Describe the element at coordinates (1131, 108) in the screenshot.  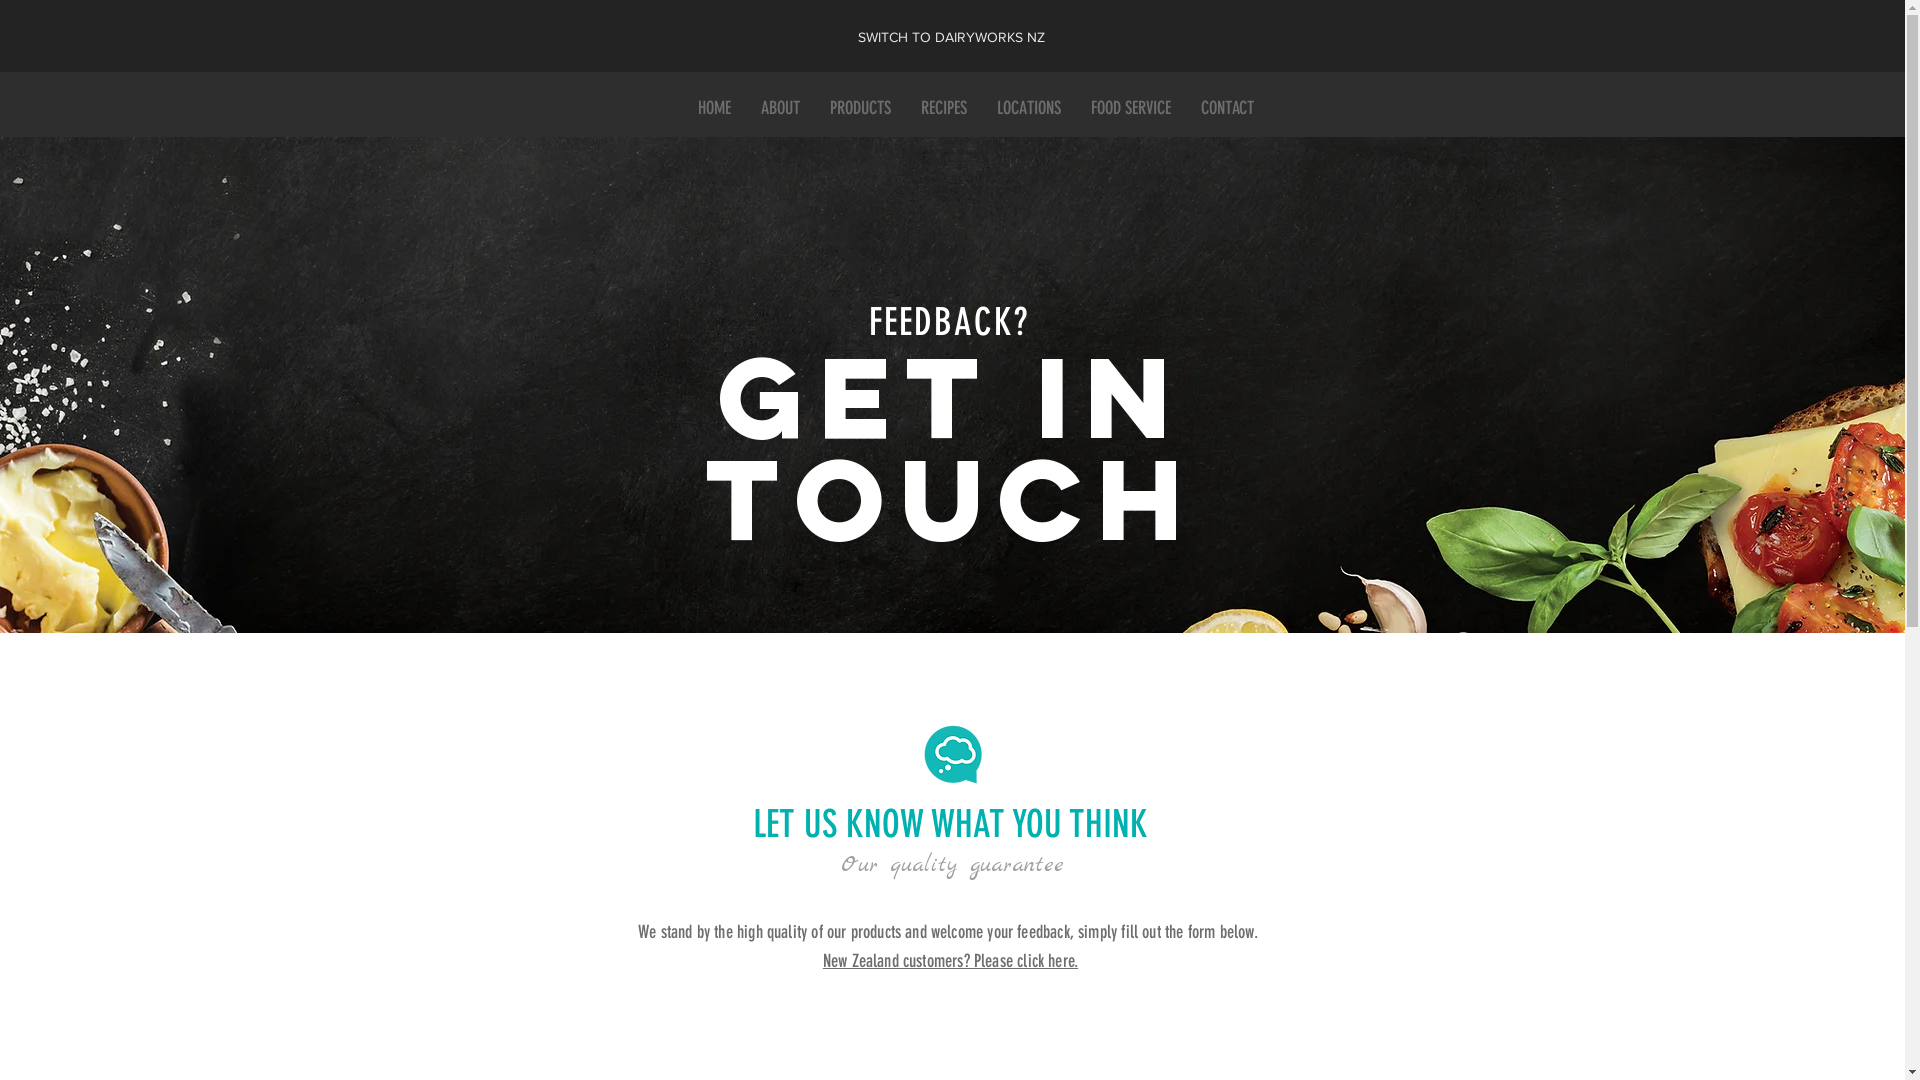
I see `FOOD SERVICE` at that location.